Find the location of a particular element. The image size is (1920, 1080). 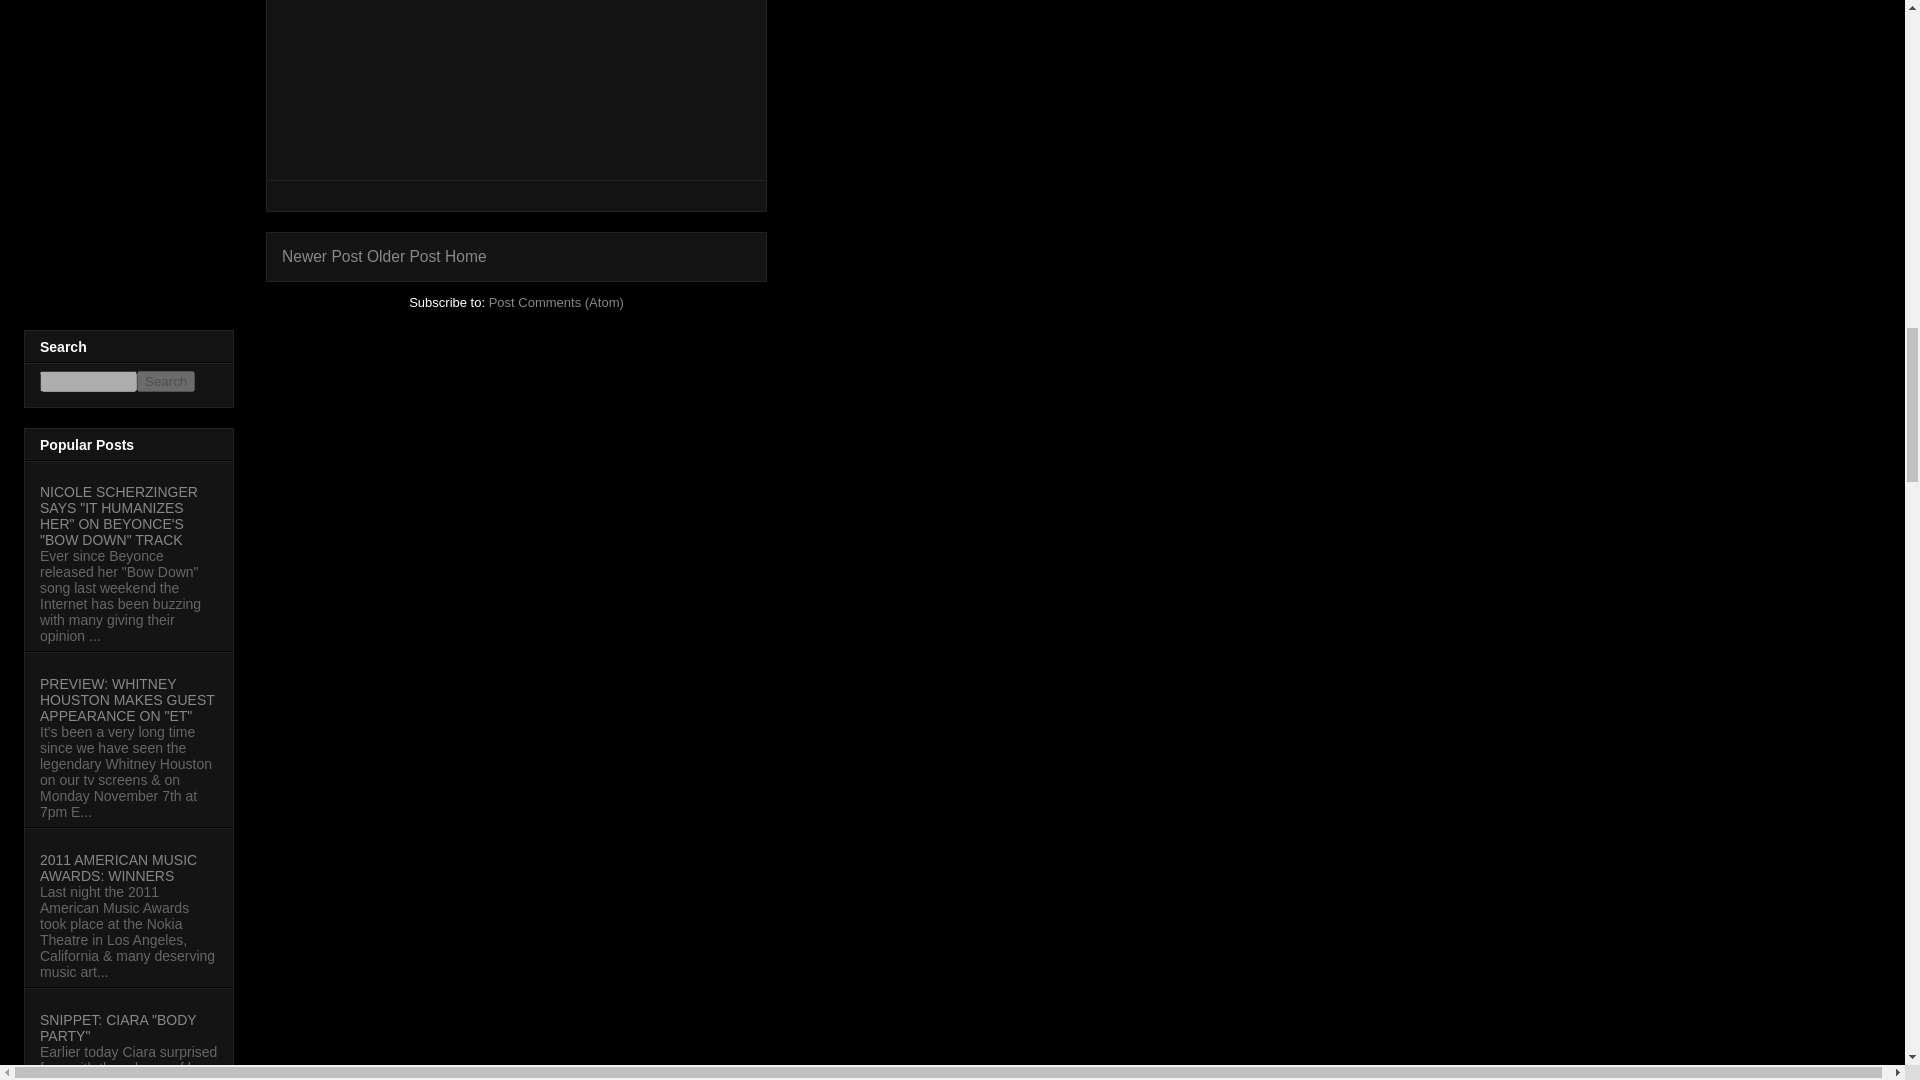

Home is located at coordinates (466, 256).